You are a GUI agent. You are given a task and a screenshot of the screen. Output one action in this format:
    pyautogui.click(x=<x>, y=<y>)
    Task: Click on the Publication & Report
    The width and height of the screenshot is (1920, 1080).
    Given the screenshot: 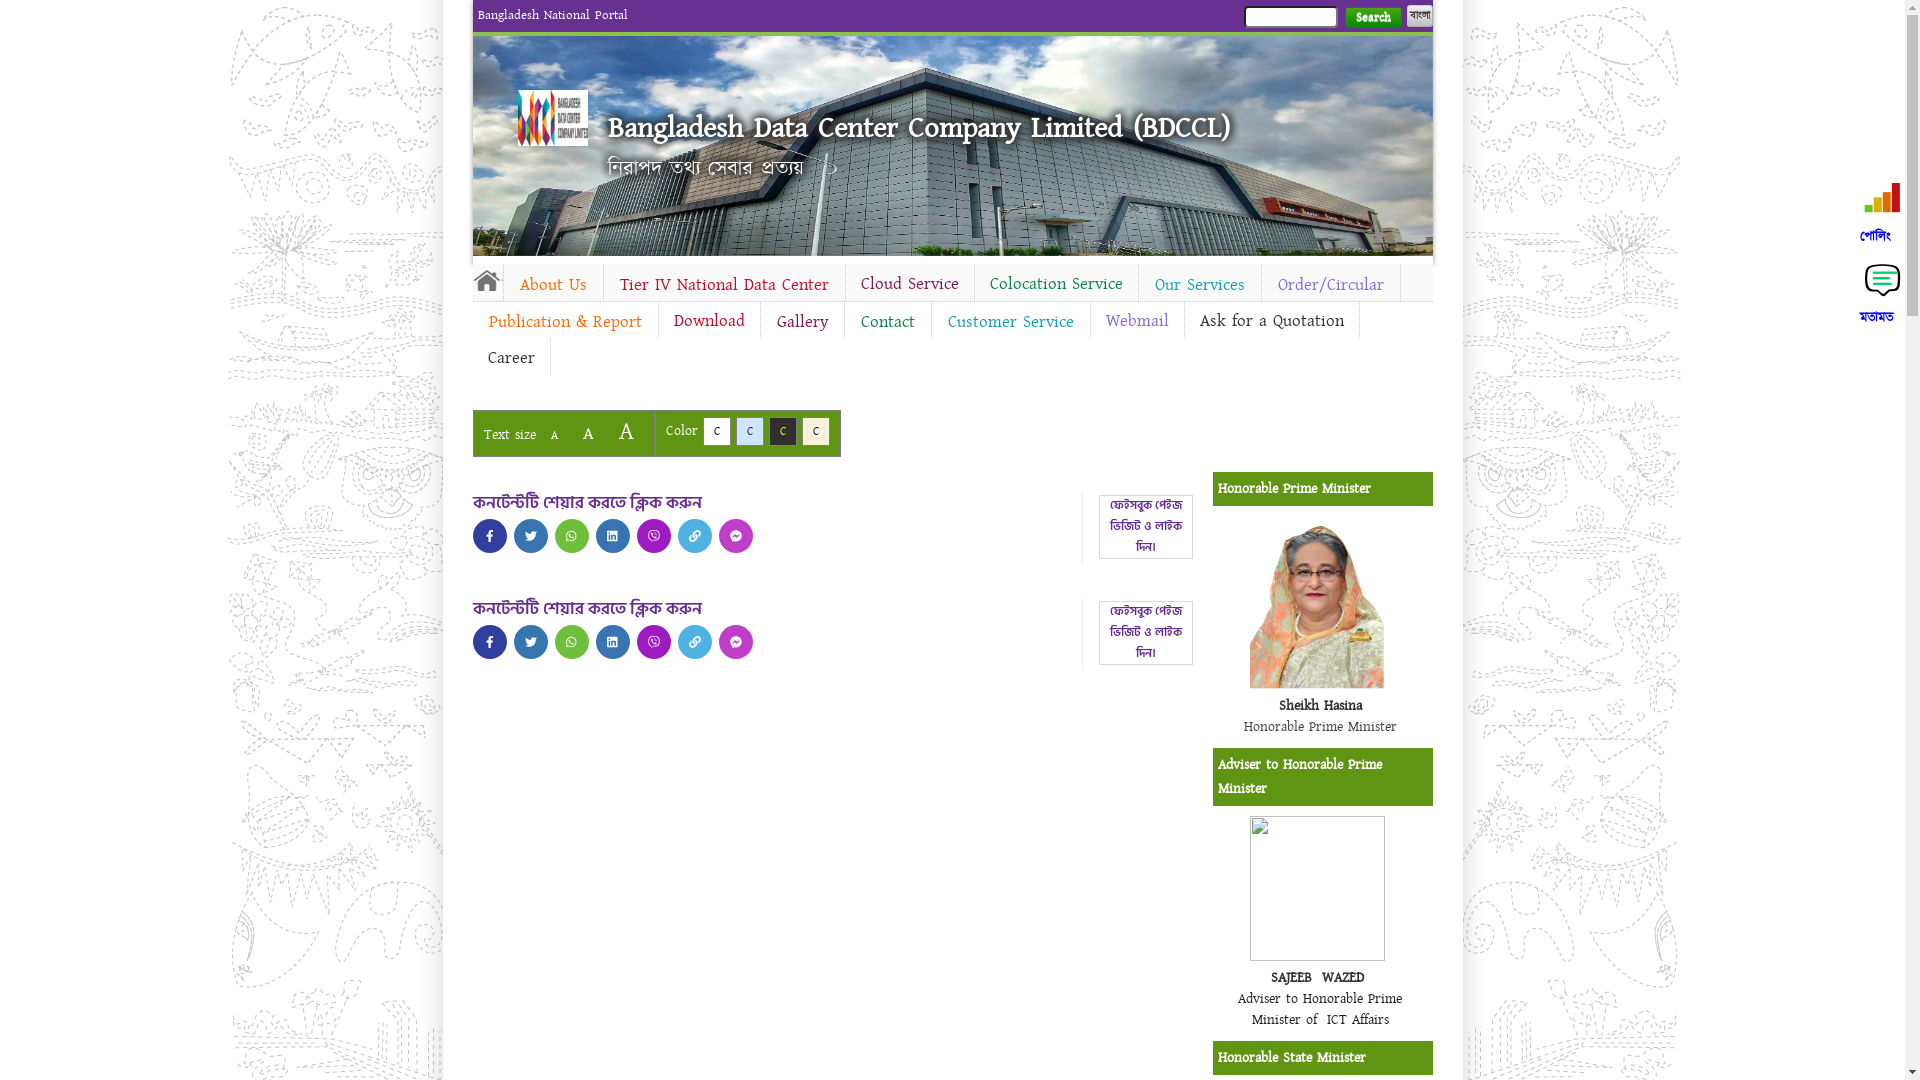 What is the action you would take?
    pyautogui.click(x=564, y=322)
    